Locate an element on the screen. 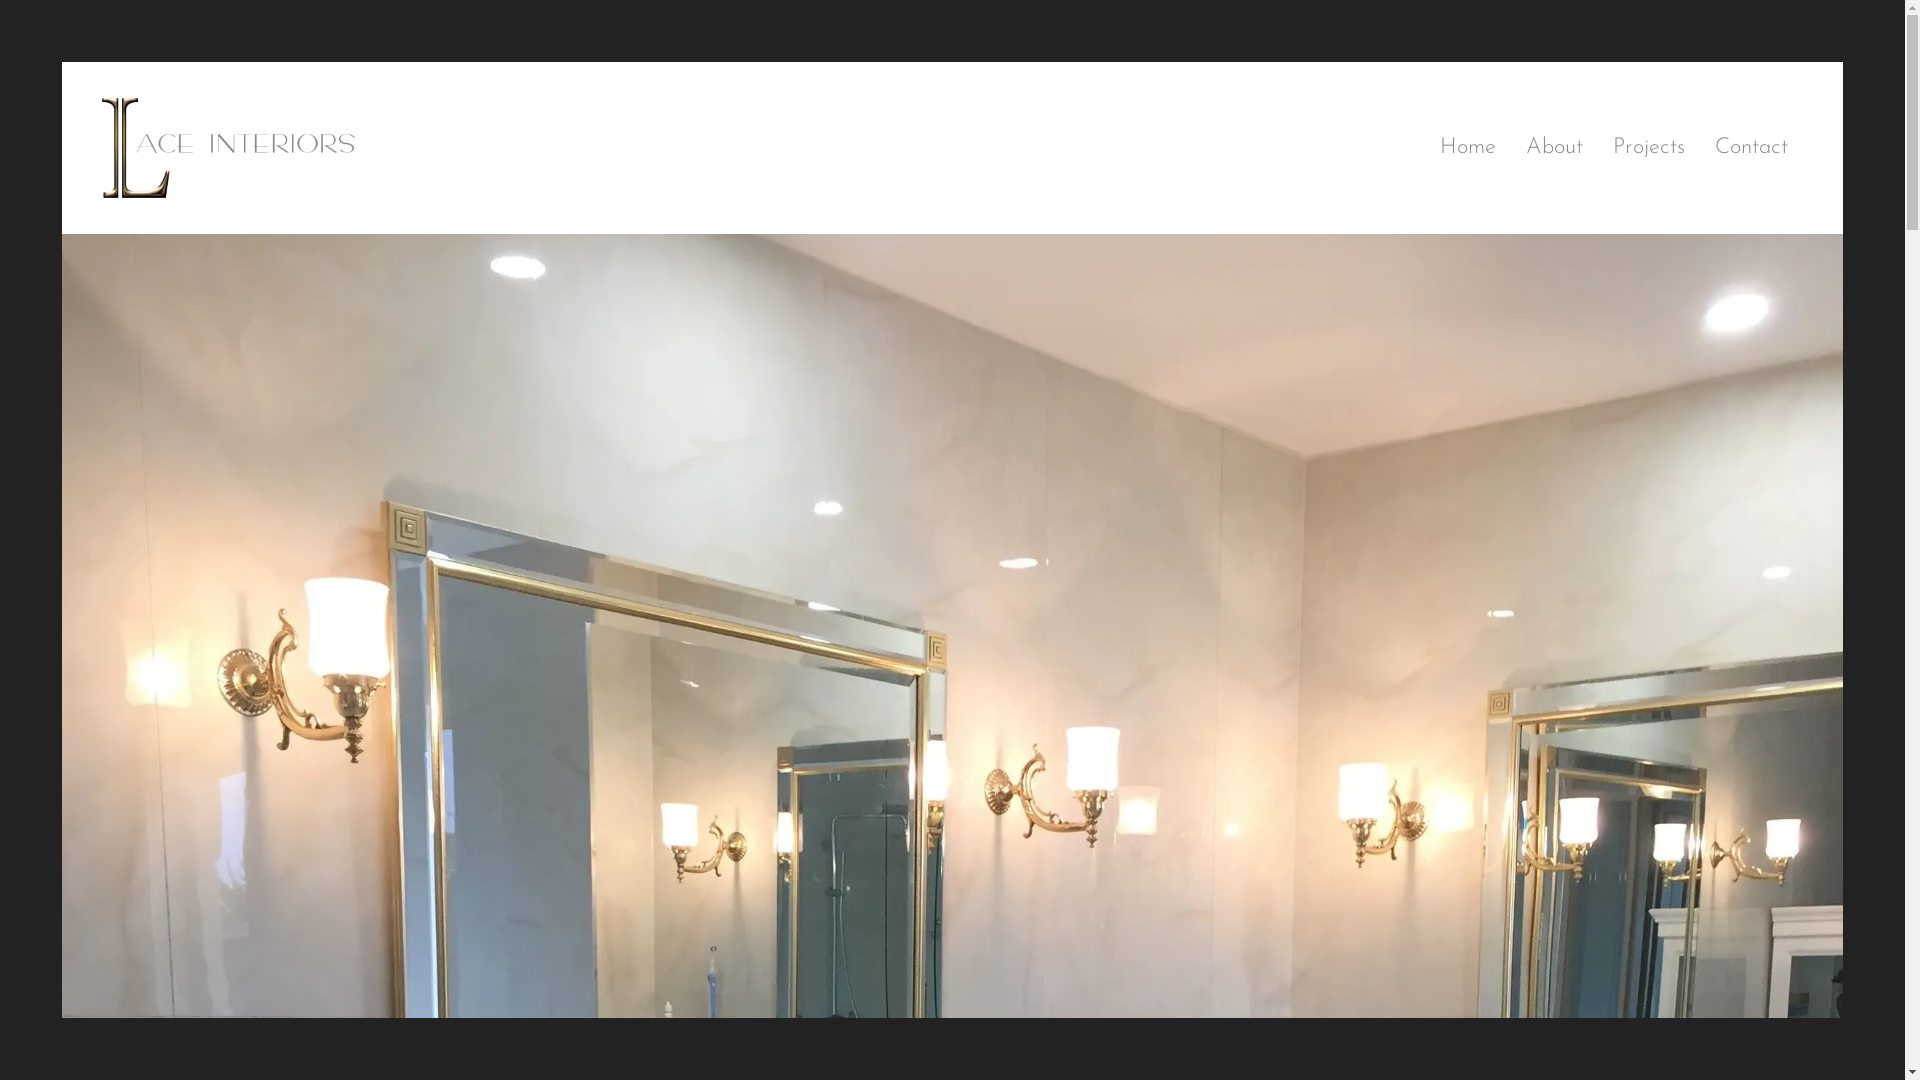 The width and height of the screenshot is (1920, 1080). About is located at coordinates (1554, 148).